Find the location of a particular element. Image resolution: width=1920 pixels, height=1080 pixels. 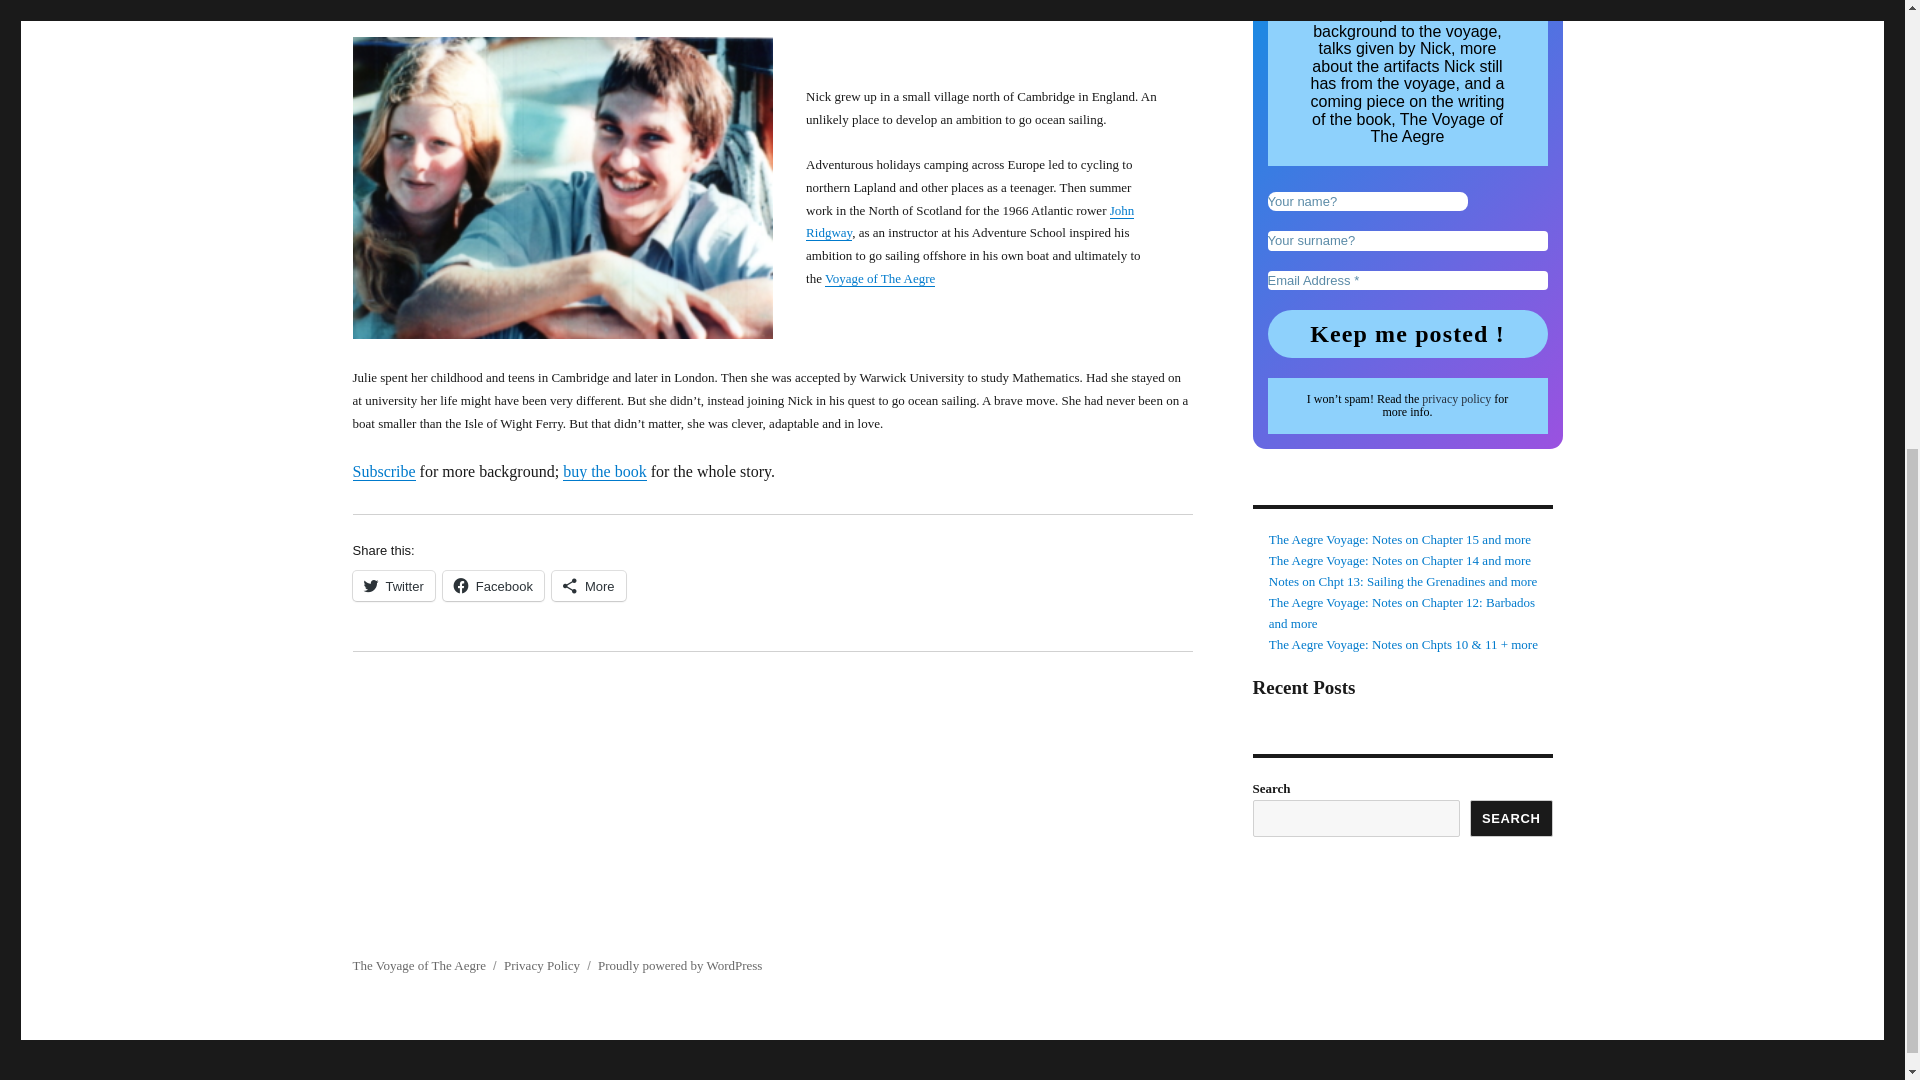

Your surname? is located at coordinates (1407, 240).